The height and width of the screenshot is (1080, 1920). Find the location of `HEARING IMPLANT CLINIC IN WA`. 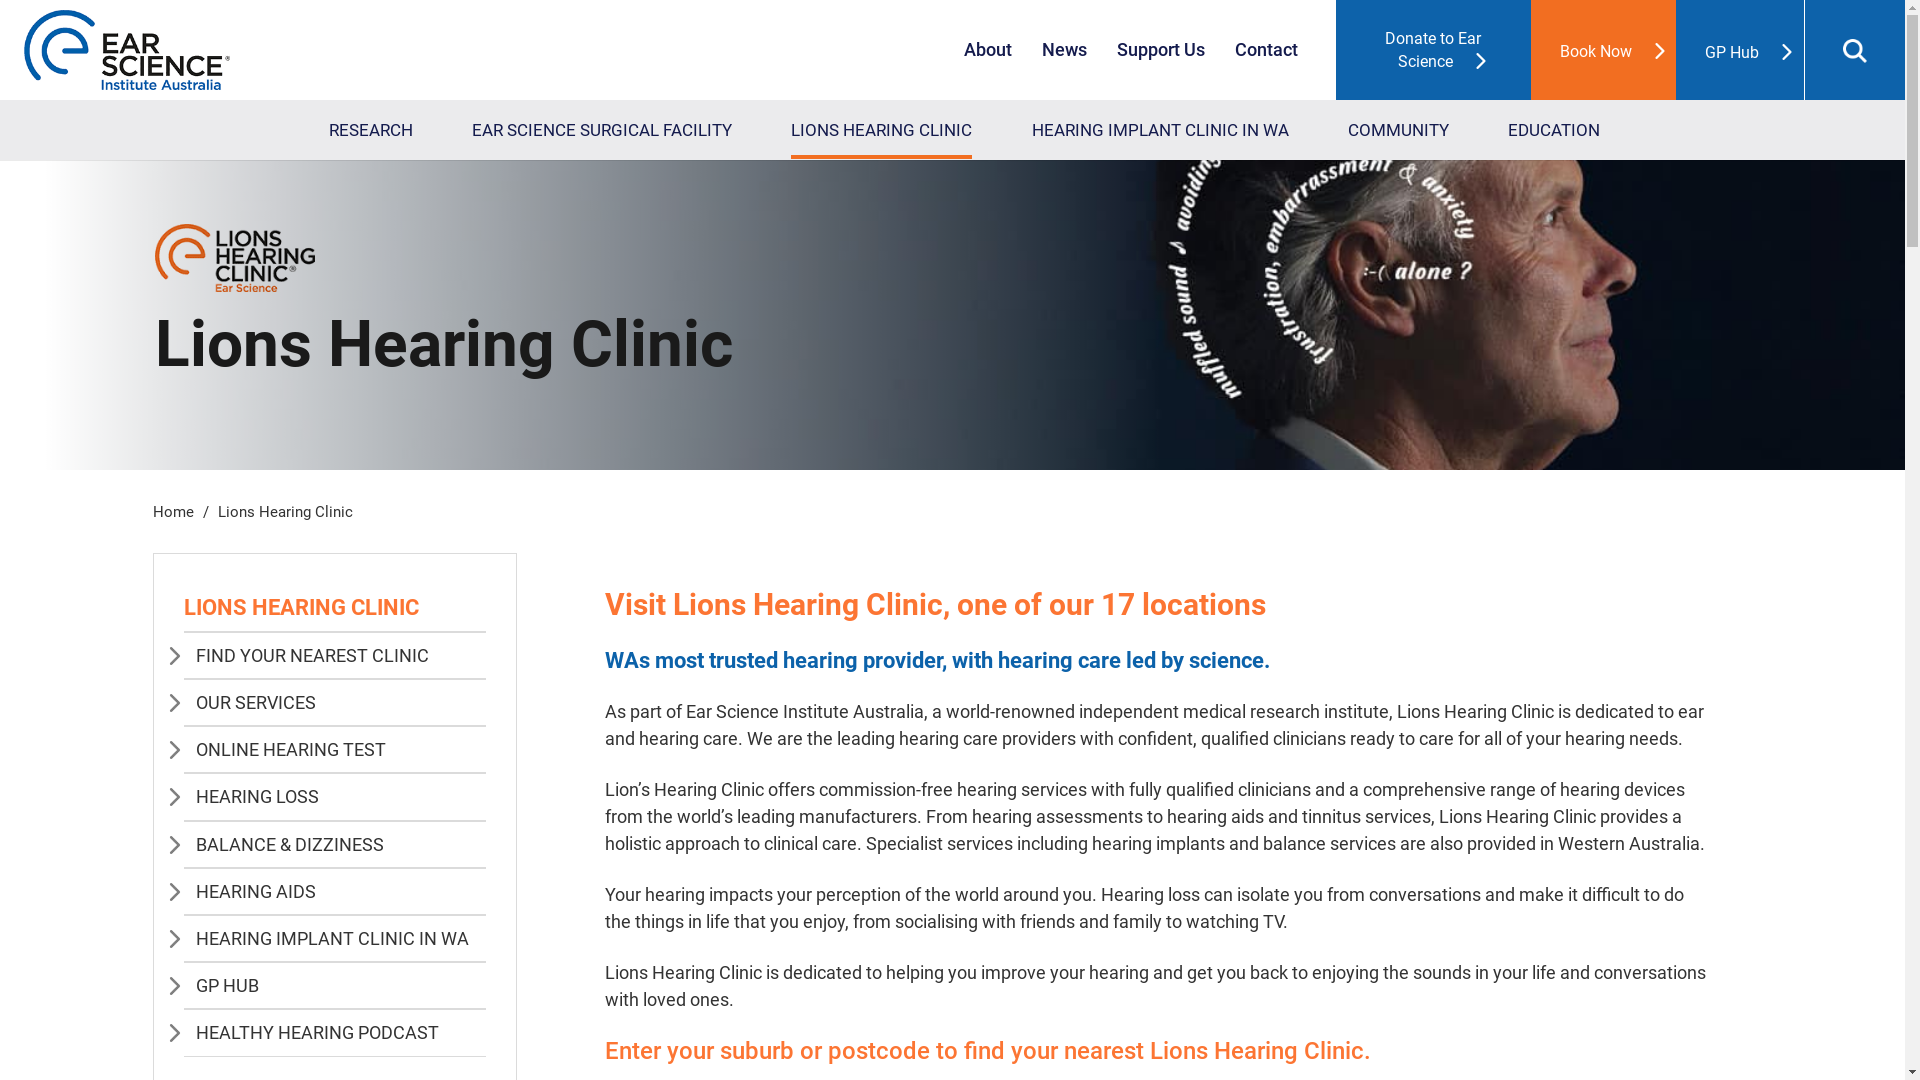

HEARING IMPLANT CLINIC IN WA is located at coordinates (332, 938).